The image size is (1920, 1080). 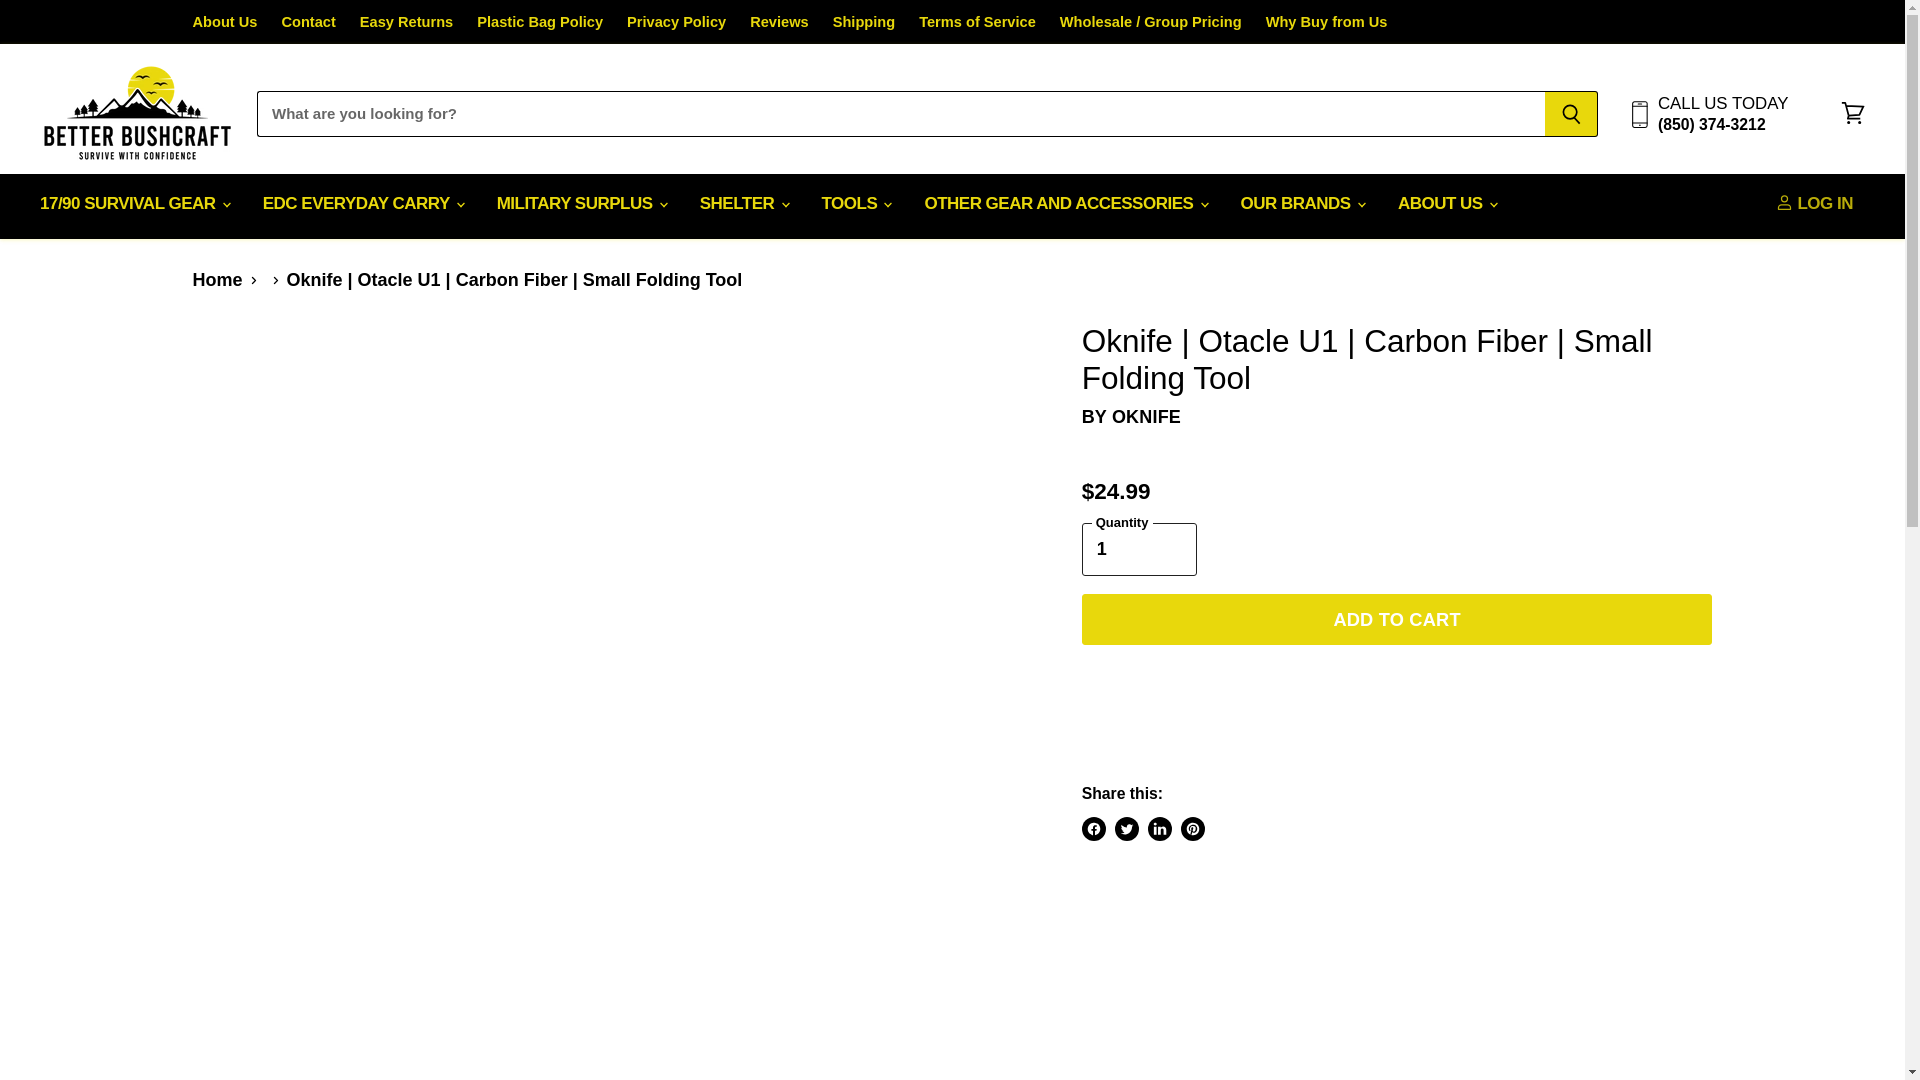 I want to click on Privacy Policy, so click(x=676, y=22).